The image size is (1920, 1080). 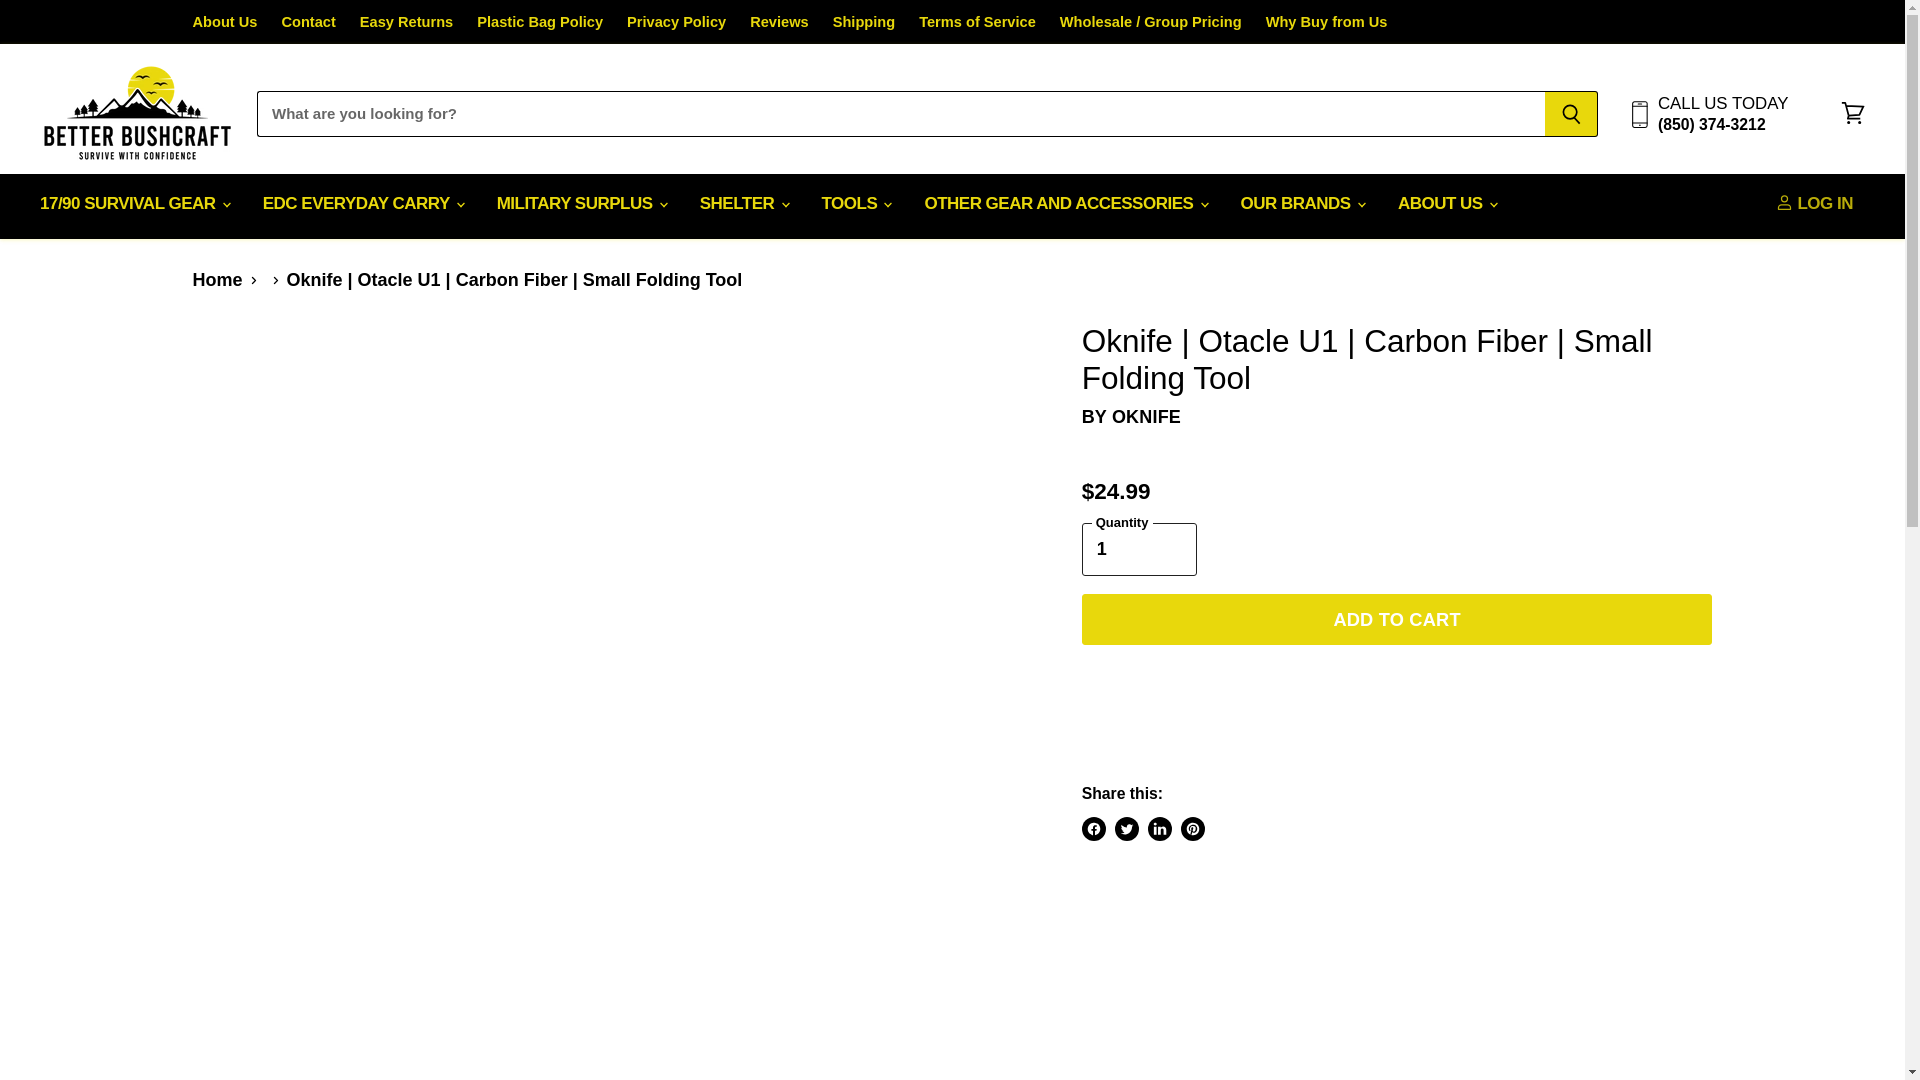 I want to click on Privacy Policy, so click(x=676, y=22).